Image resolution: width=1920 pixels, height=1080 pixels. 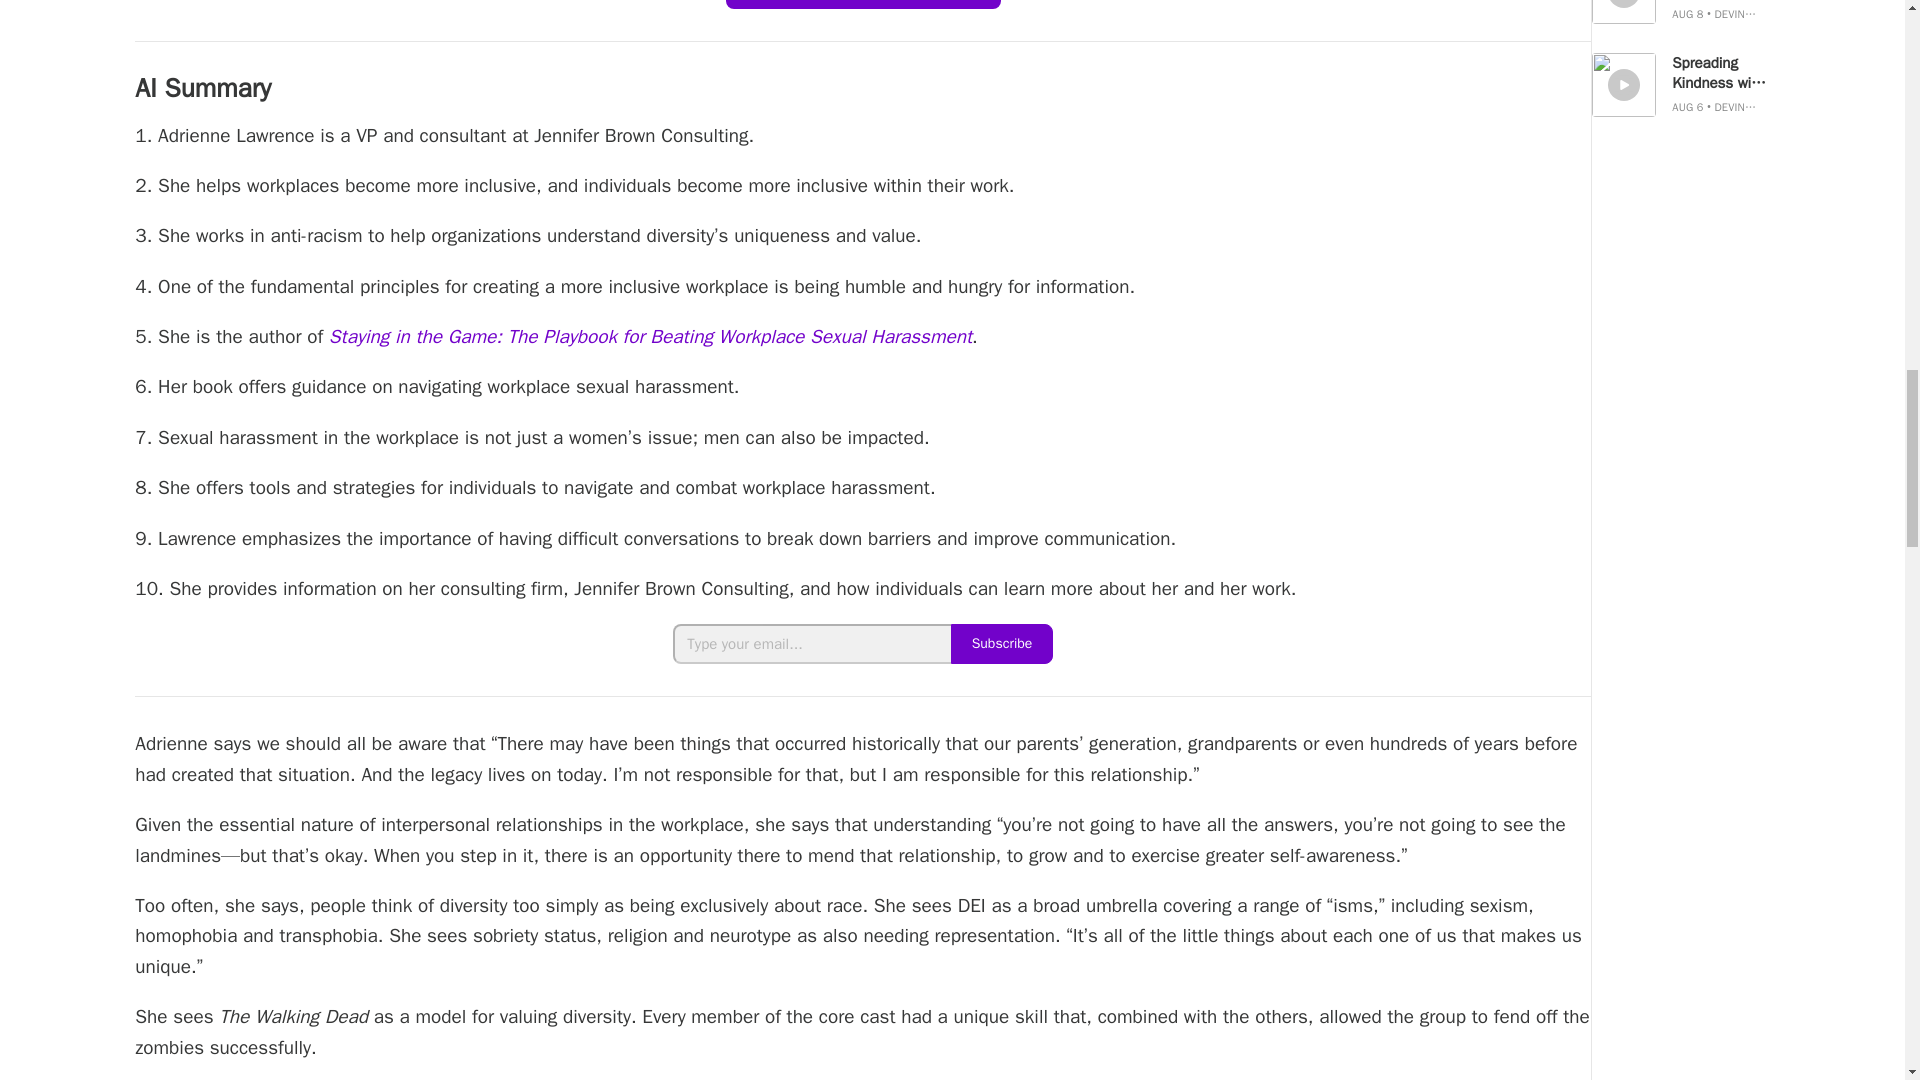 I want to click on Subscribe, so click(x=1002, y=644).